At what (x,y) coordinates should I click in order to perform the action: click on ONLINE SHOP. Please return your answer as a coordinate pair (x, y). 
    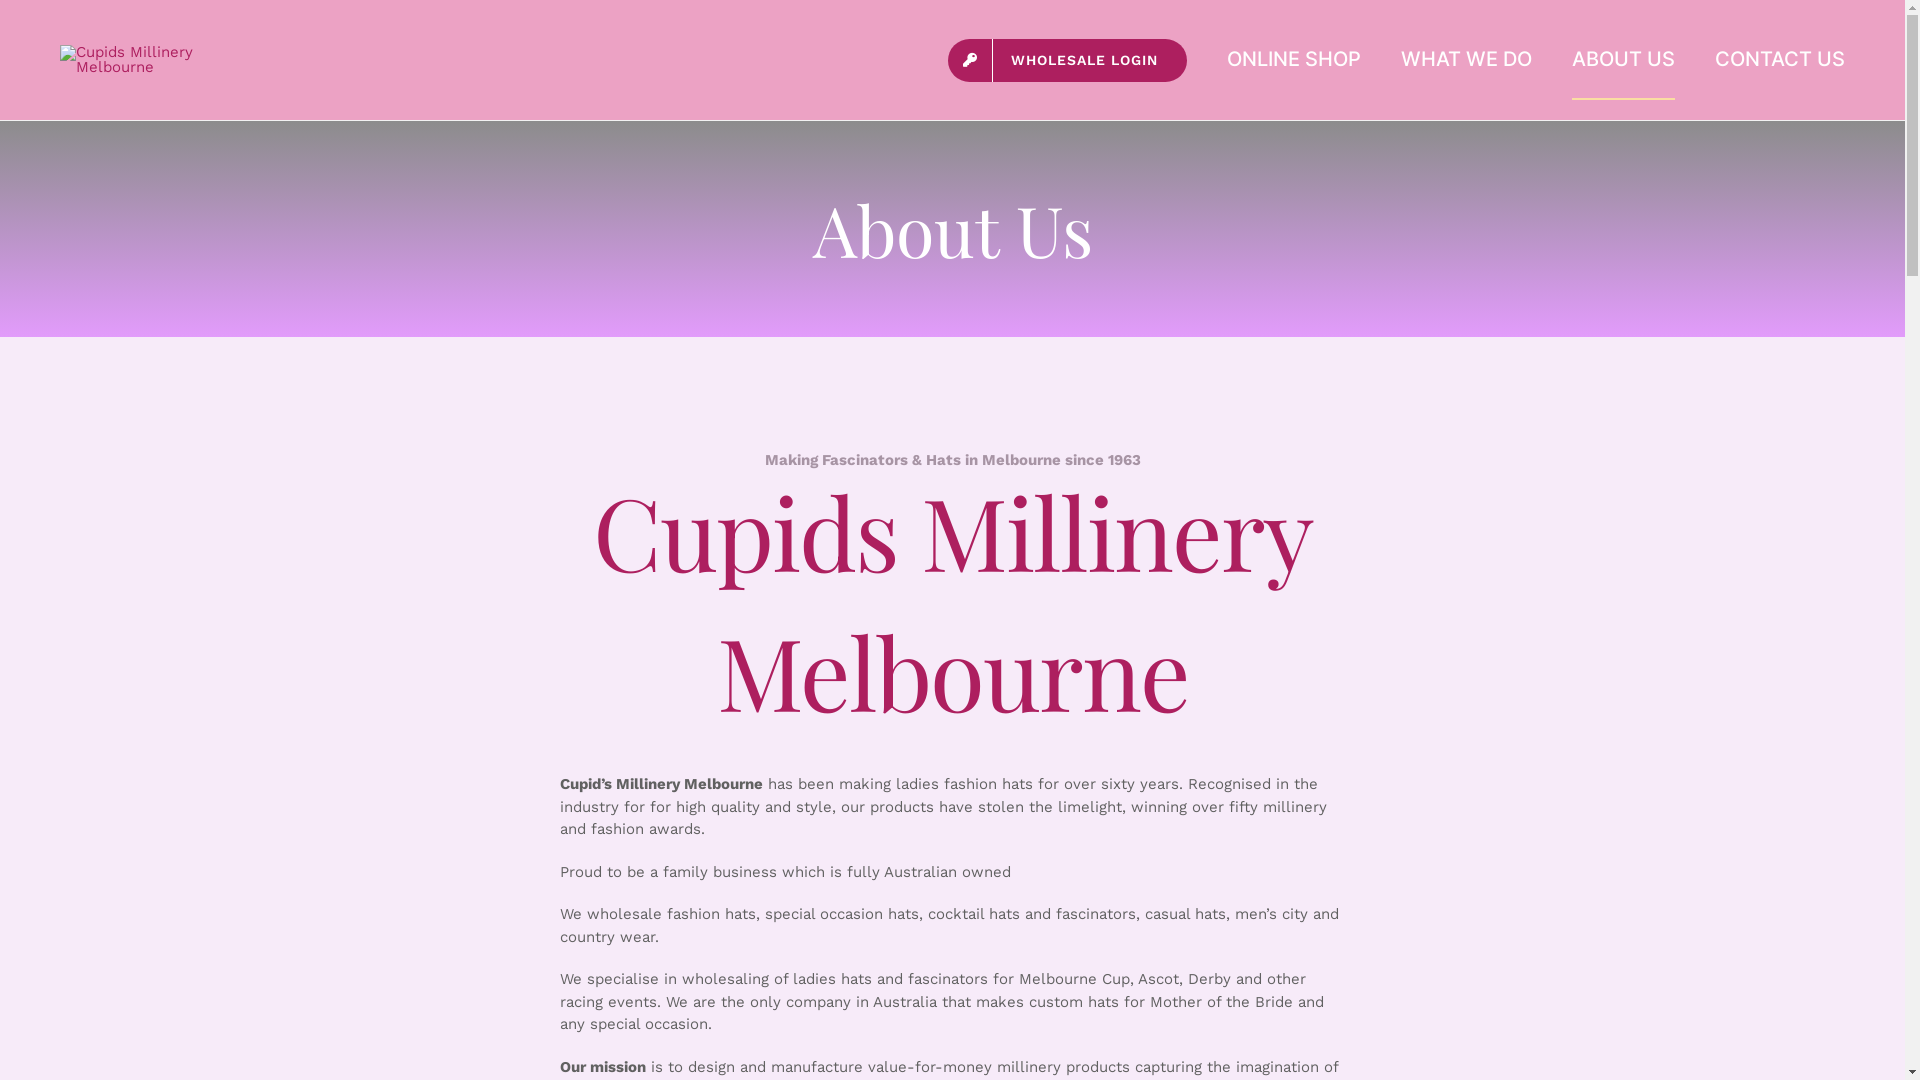
    Looking at the image, I should click on (1294, 60).